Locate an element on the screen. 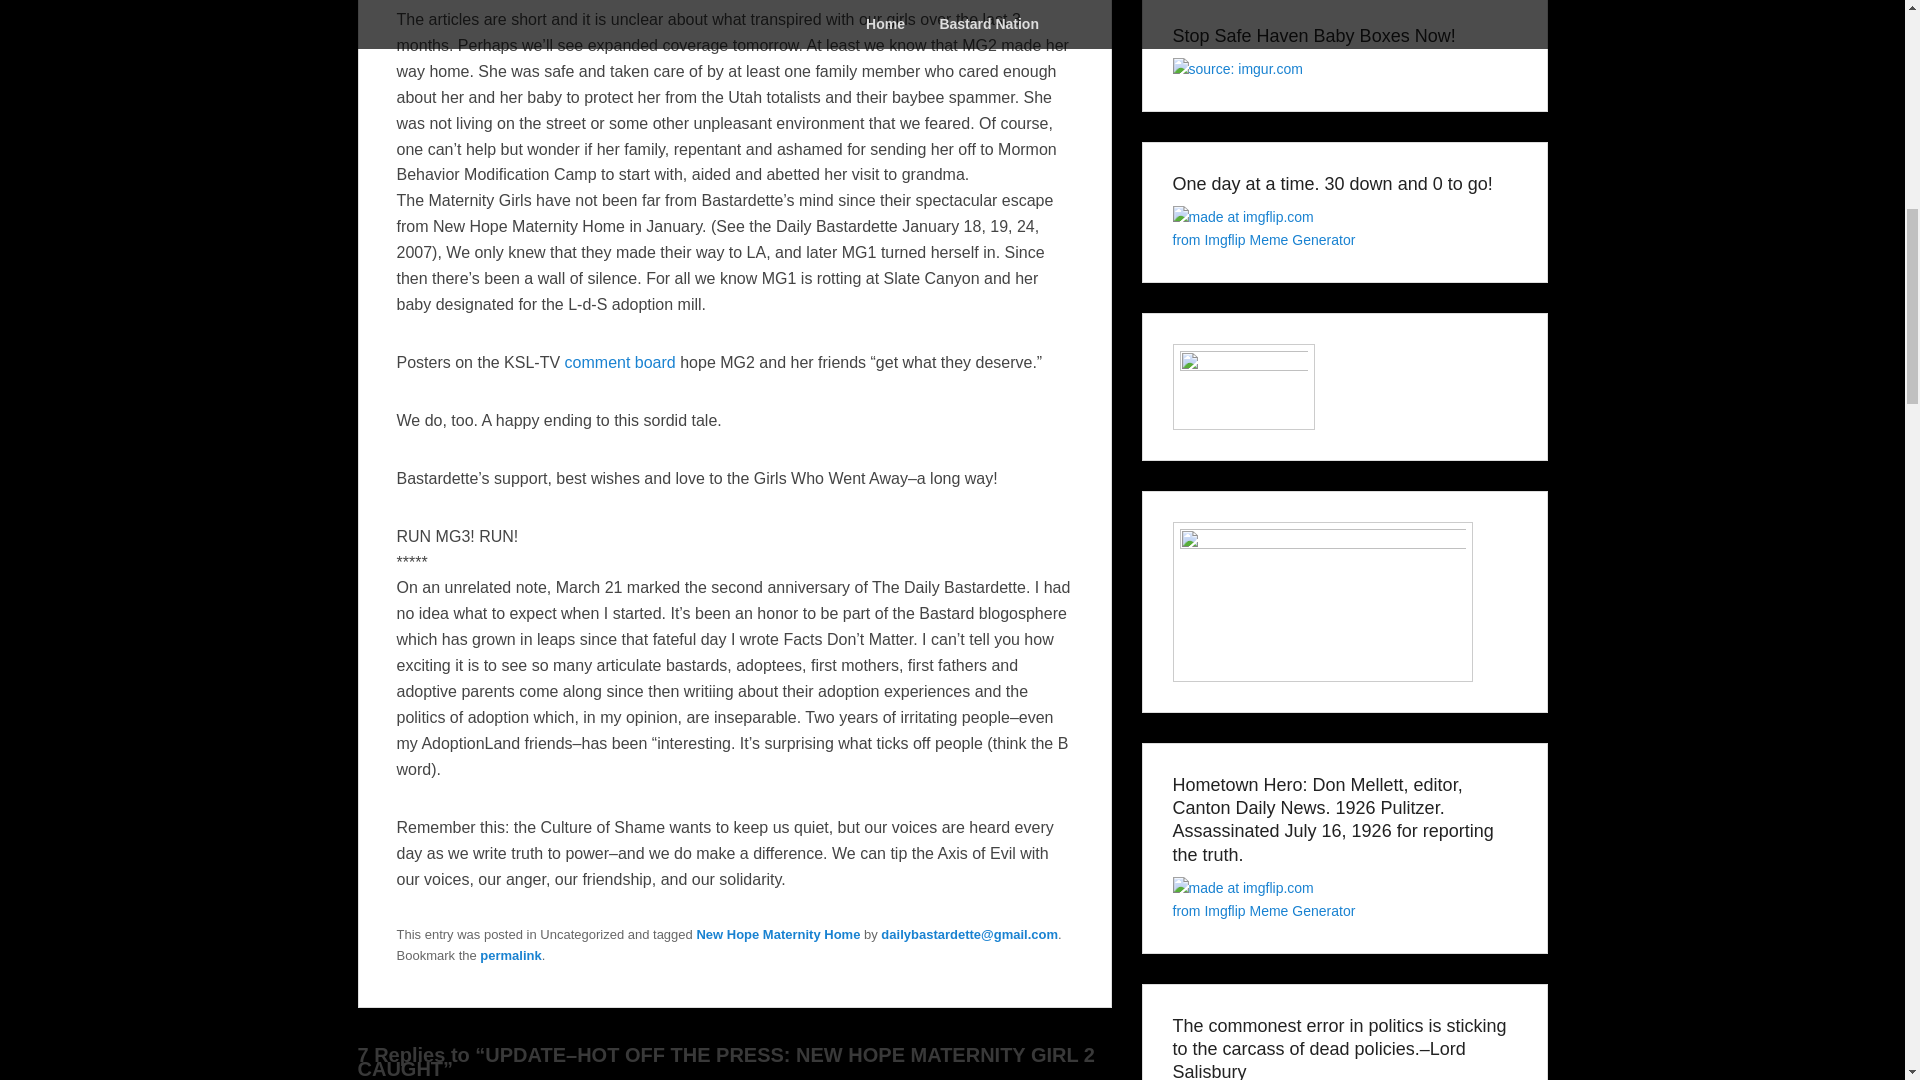 The height and width of the screenshot is (1080, 1920). comment board is located at coordinates (620, 362).